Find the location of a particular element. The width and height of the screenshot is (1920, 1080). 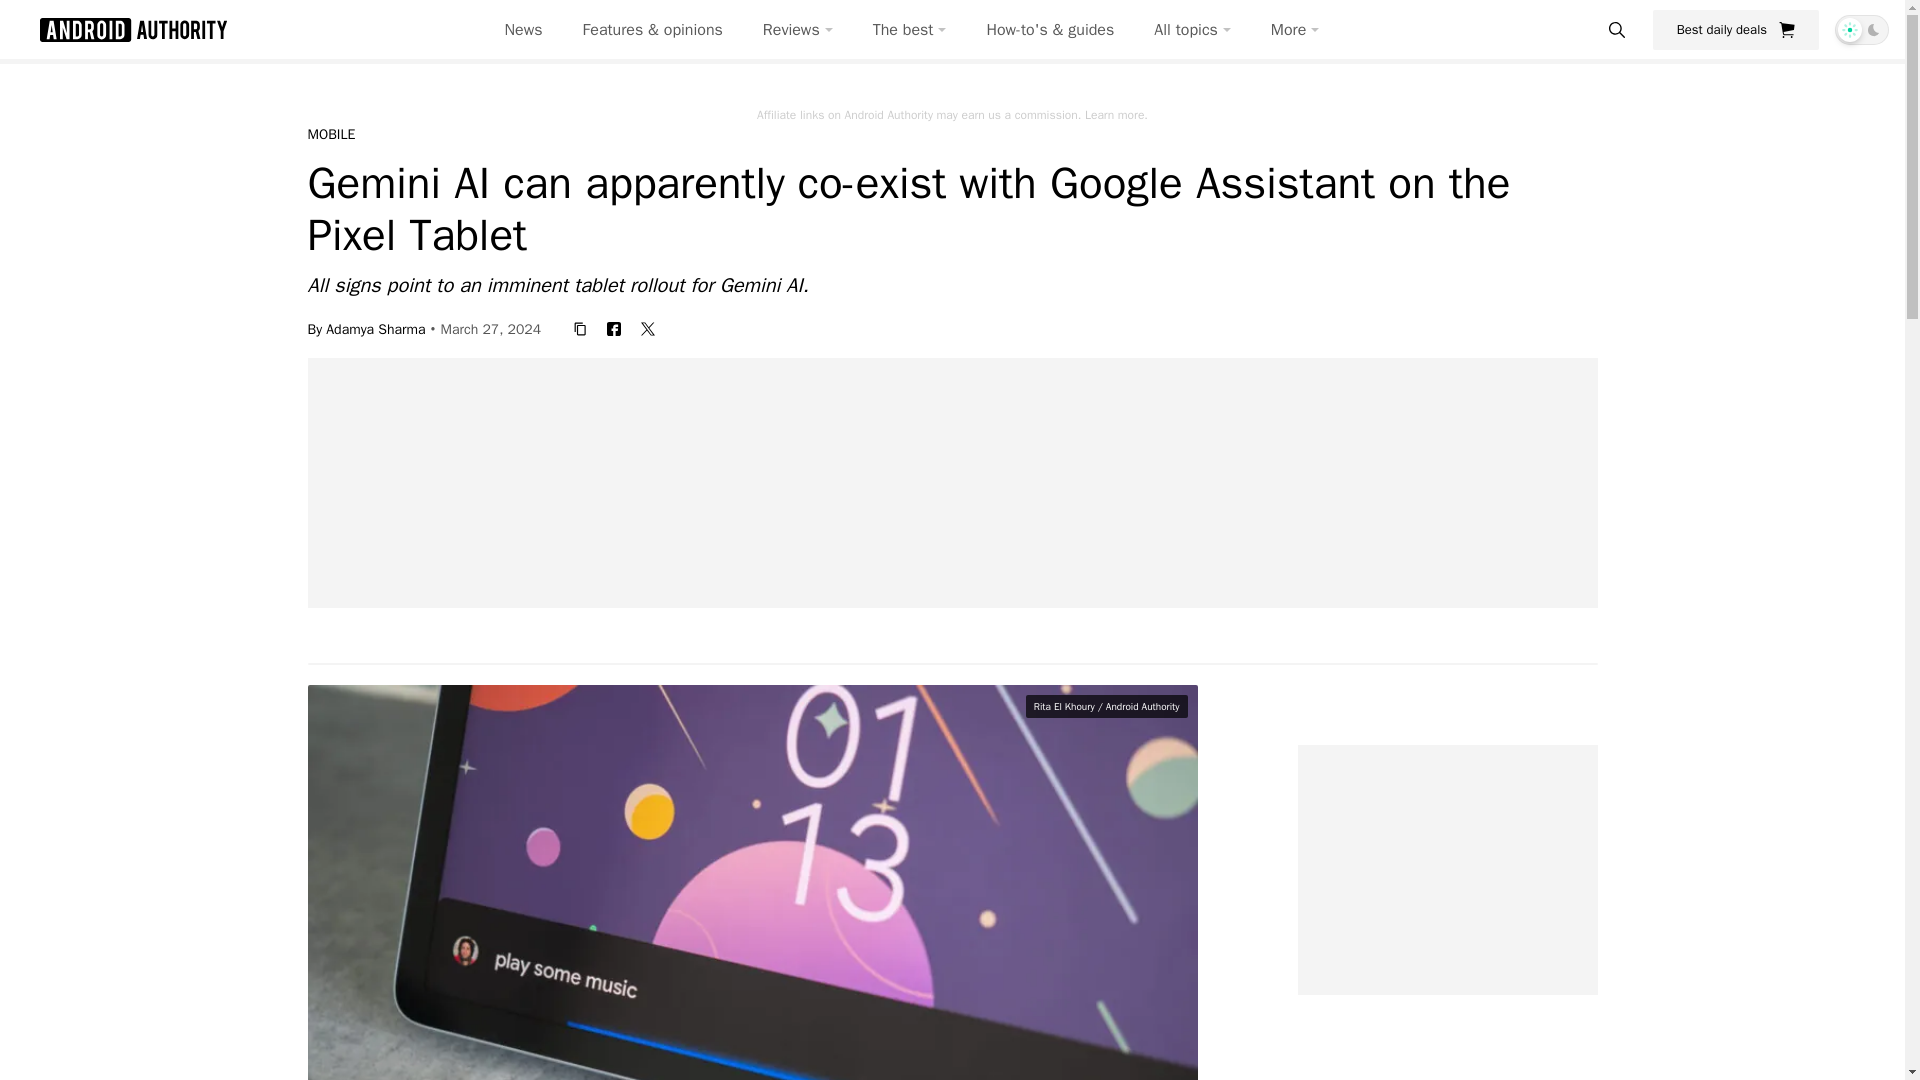

Adamya Sharma is located at coordinates (375, 328).